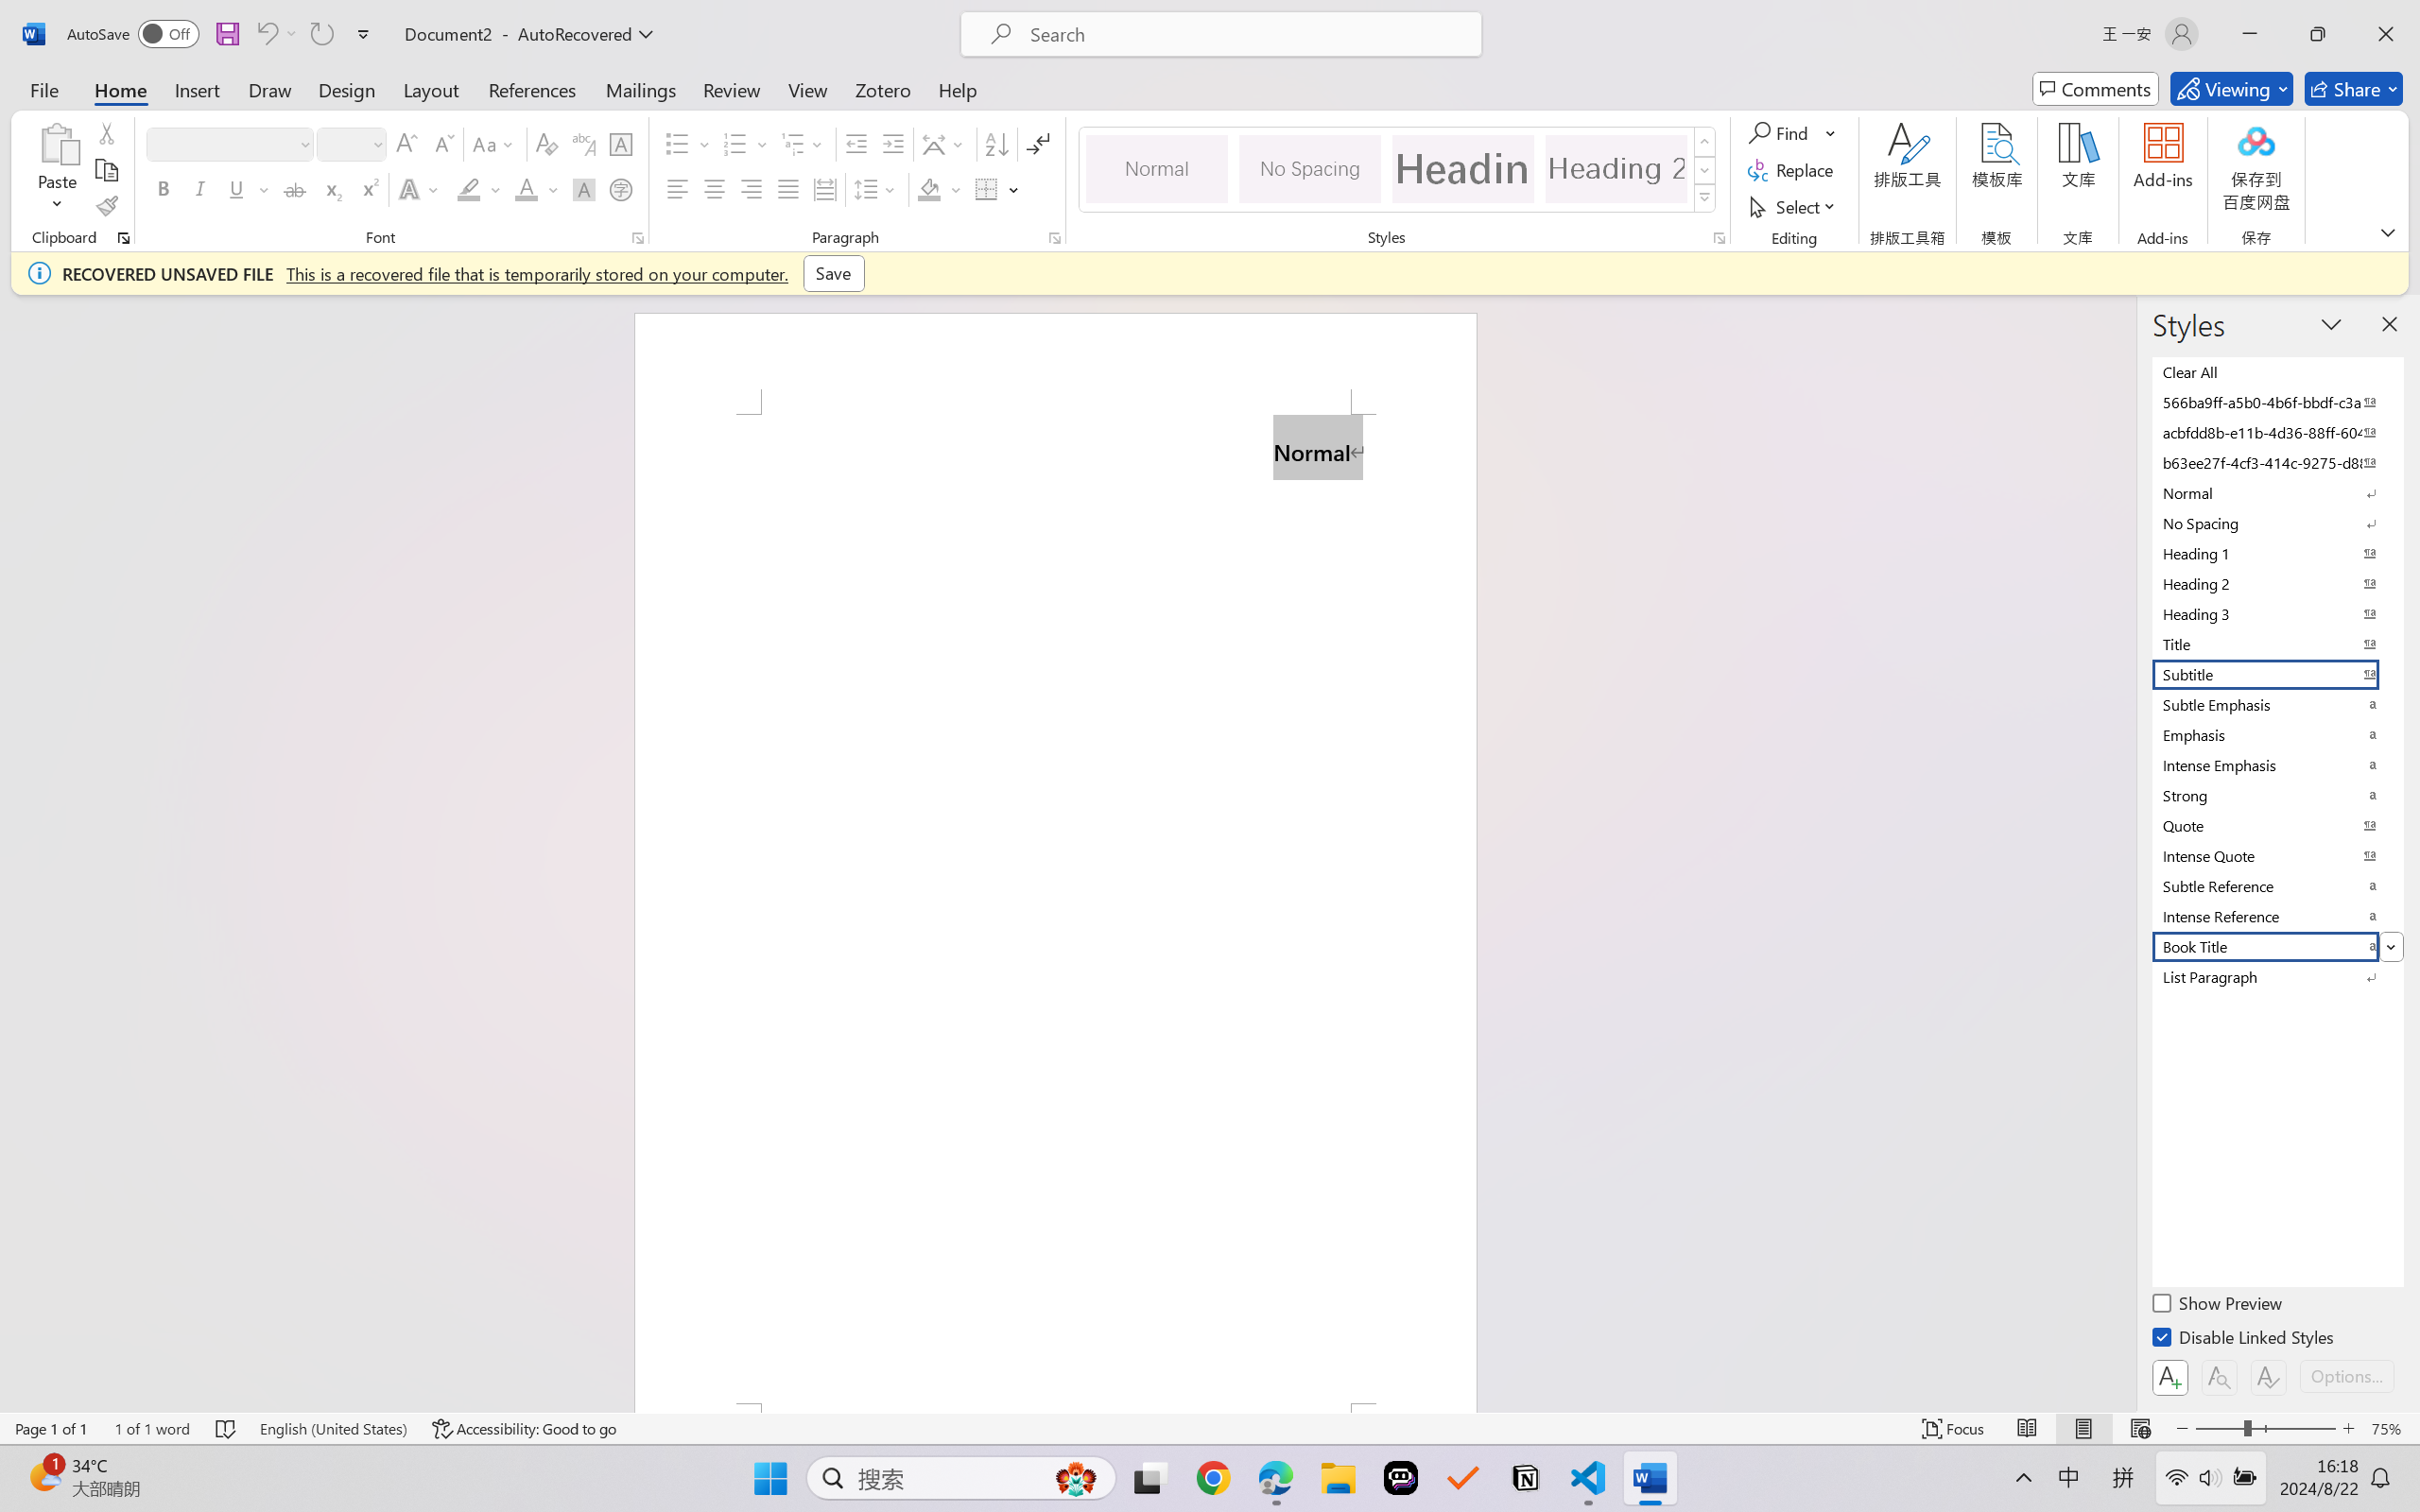  Describe the element at coordinates (2269, 1377) in the screenshot. I see `Class: NetUIButton` at that location.